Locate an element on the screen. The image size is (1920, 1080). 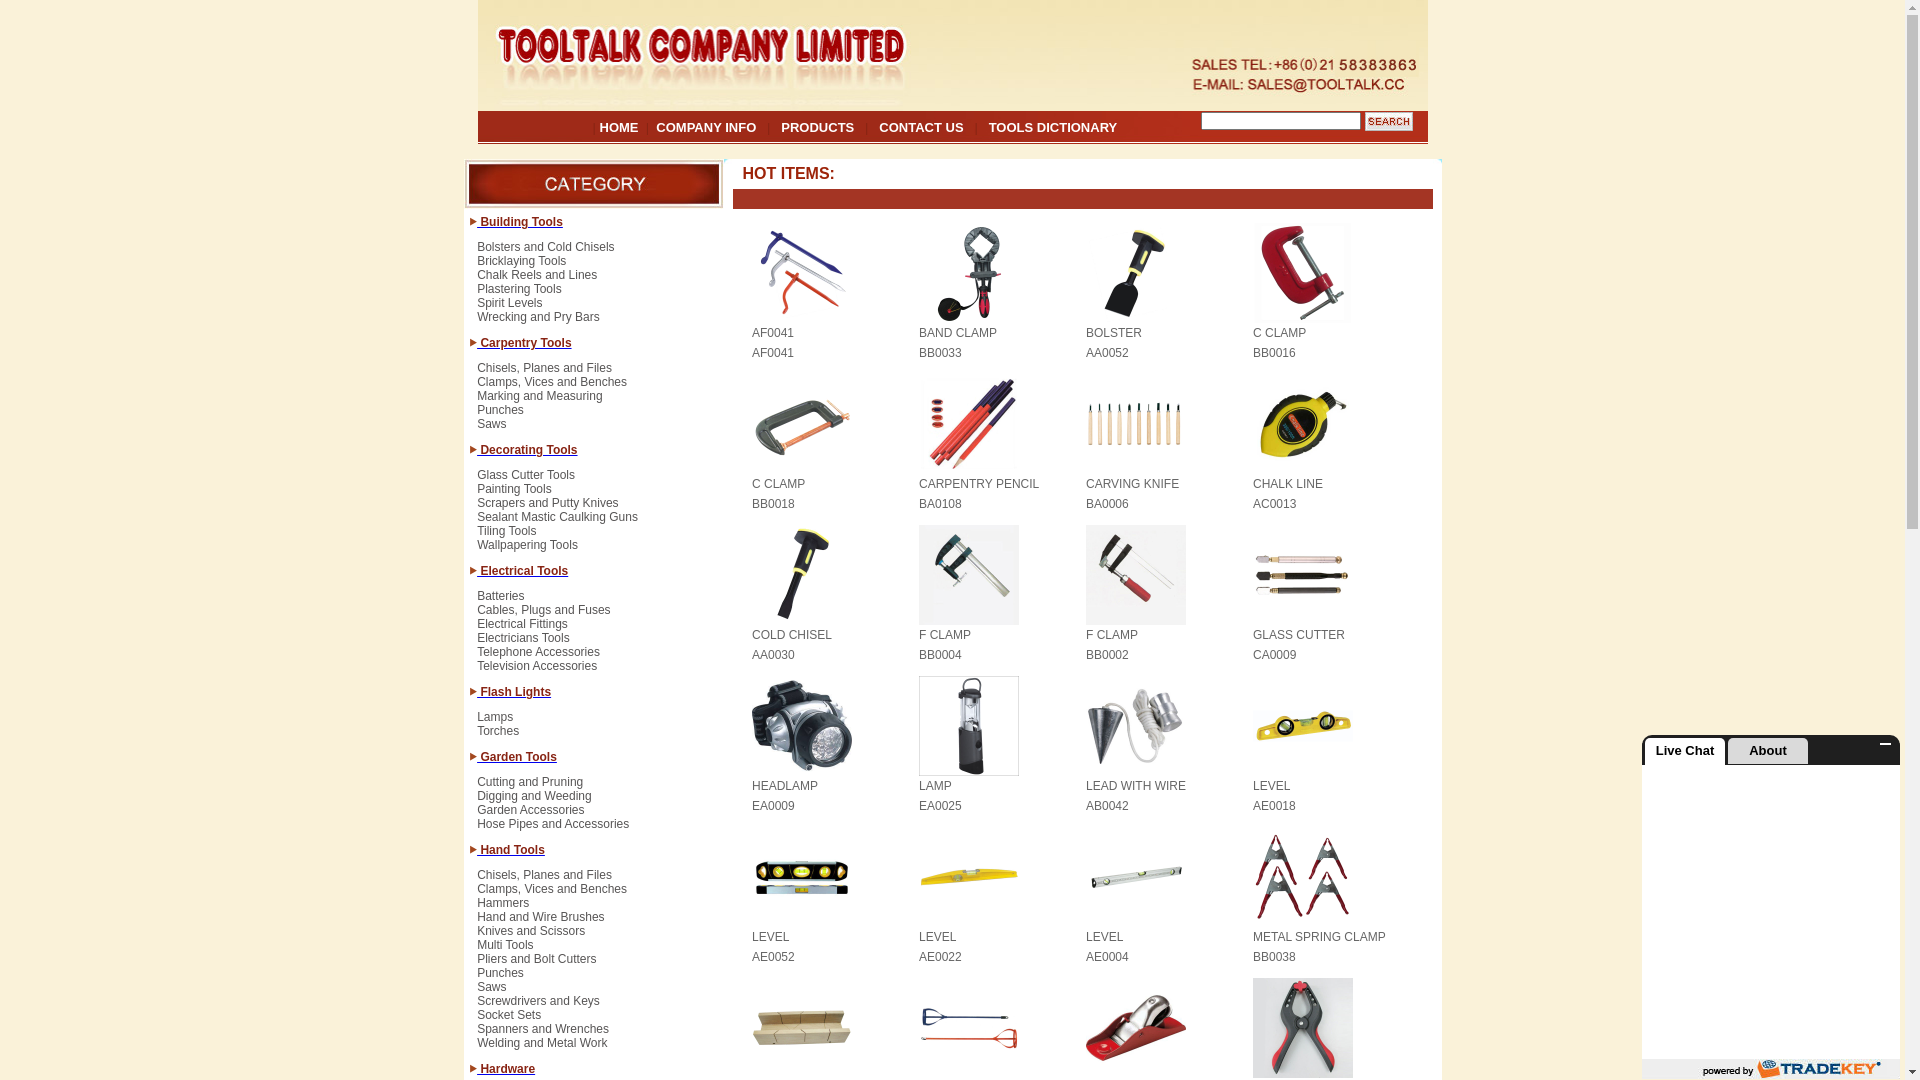
Punches is located at coordinates (500, 417).